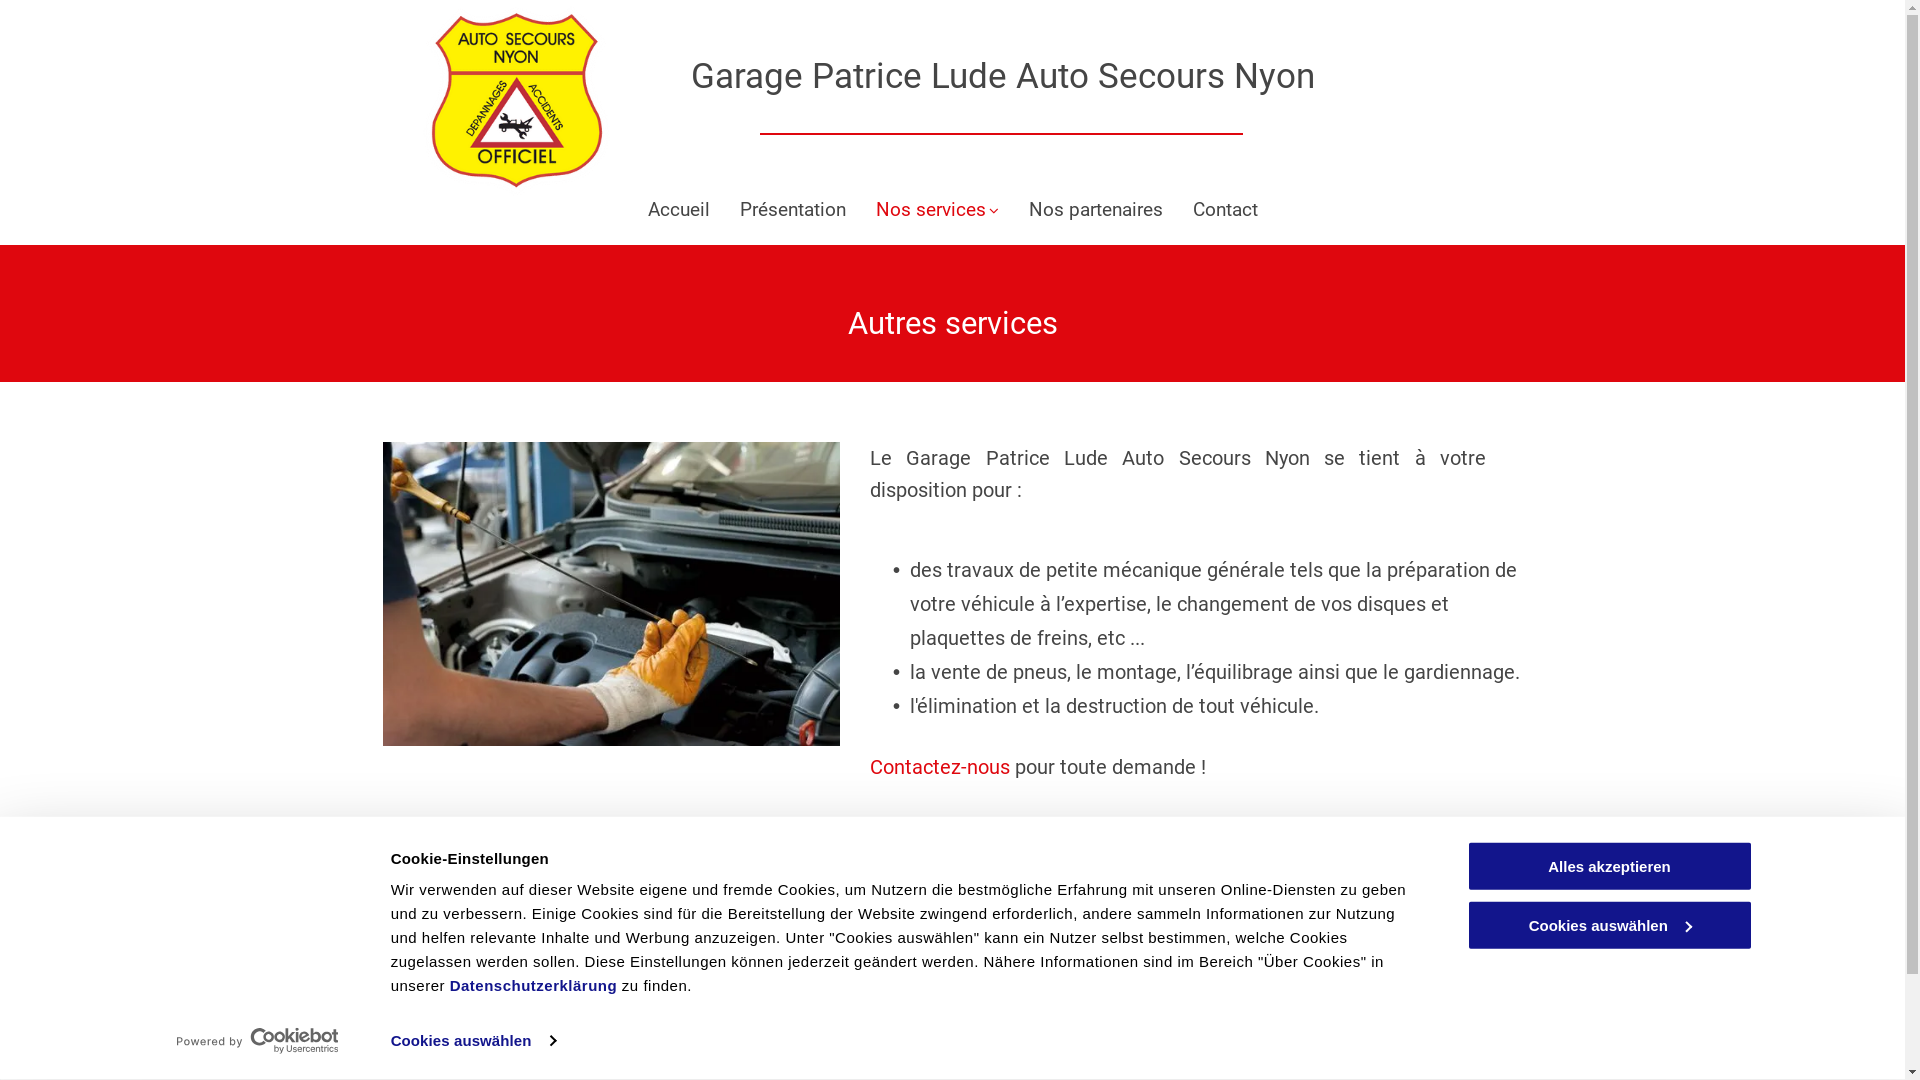  I want to click on Nos partenaires, so click(1095, 210).